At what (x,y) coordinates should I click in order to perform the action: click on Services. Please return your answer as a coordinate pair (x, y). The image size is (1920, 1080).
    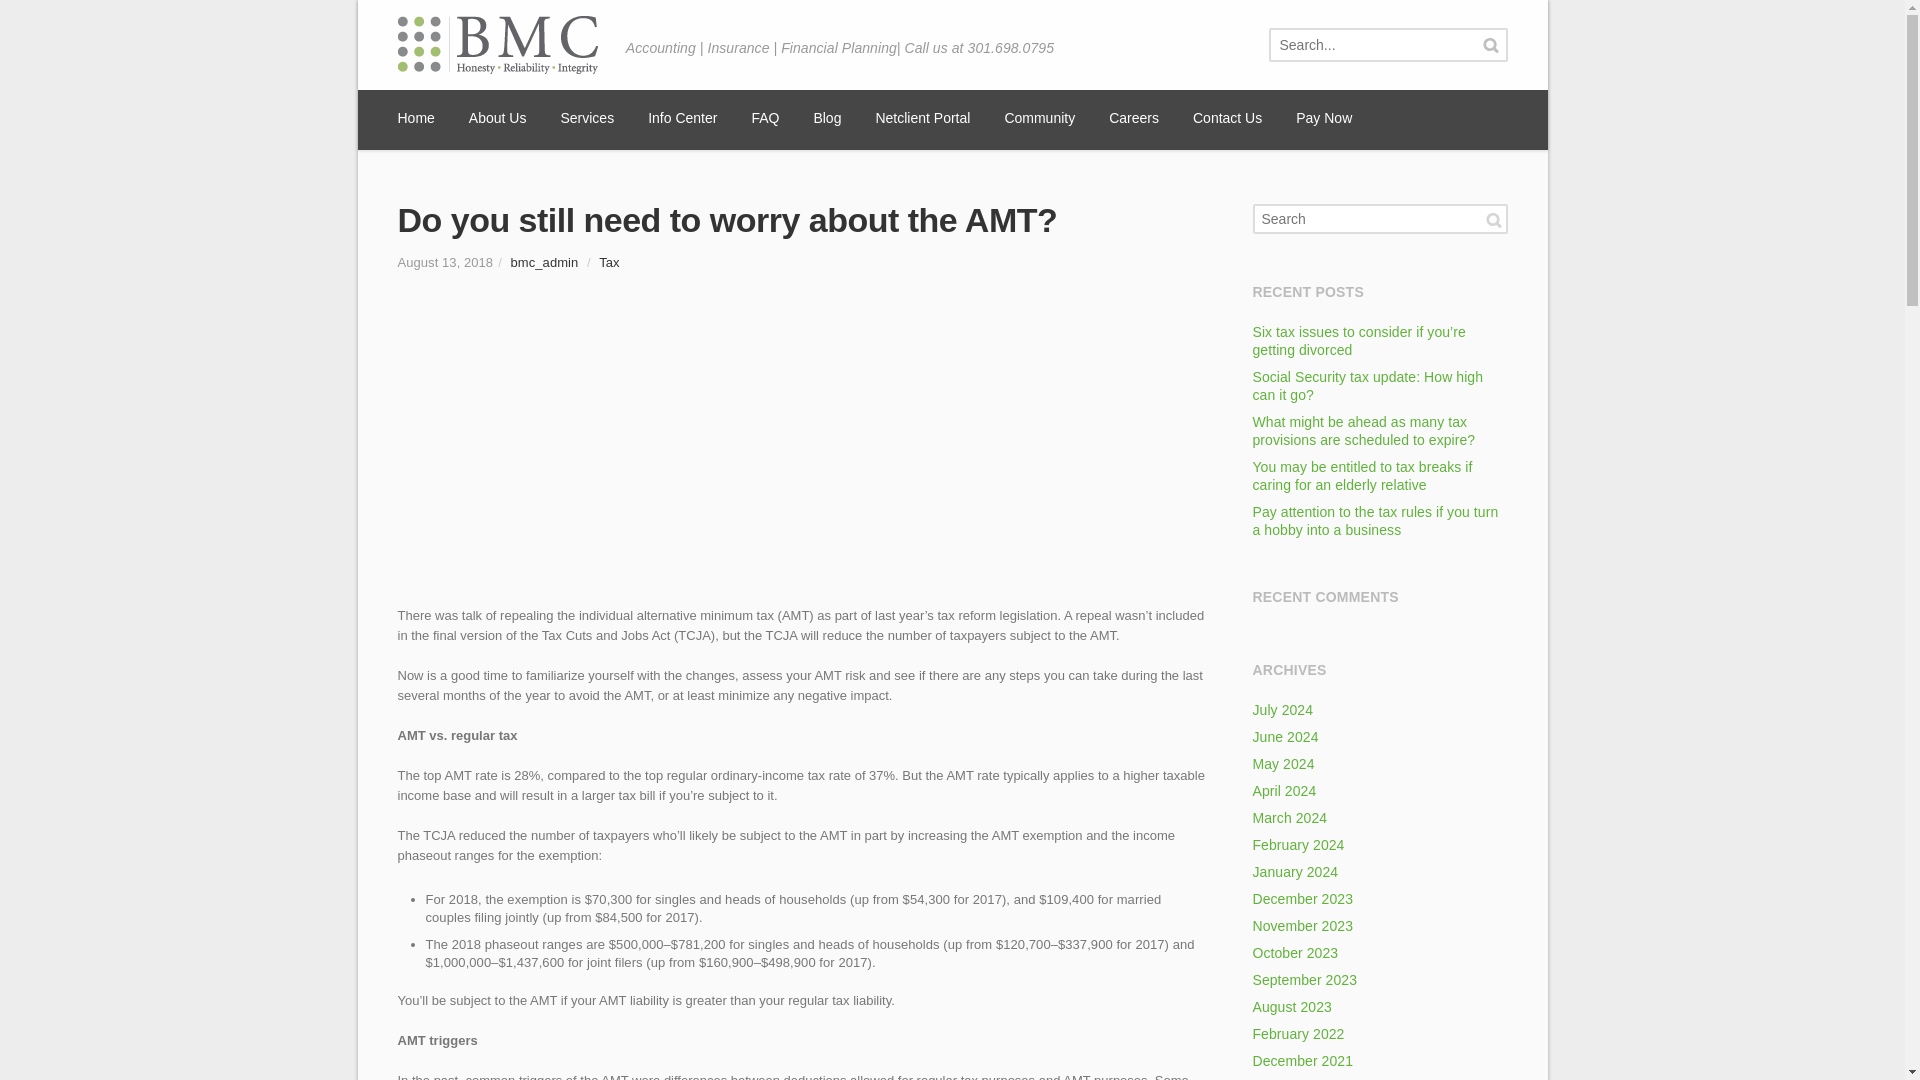
    Looking at the image, I should click on (587, 120).